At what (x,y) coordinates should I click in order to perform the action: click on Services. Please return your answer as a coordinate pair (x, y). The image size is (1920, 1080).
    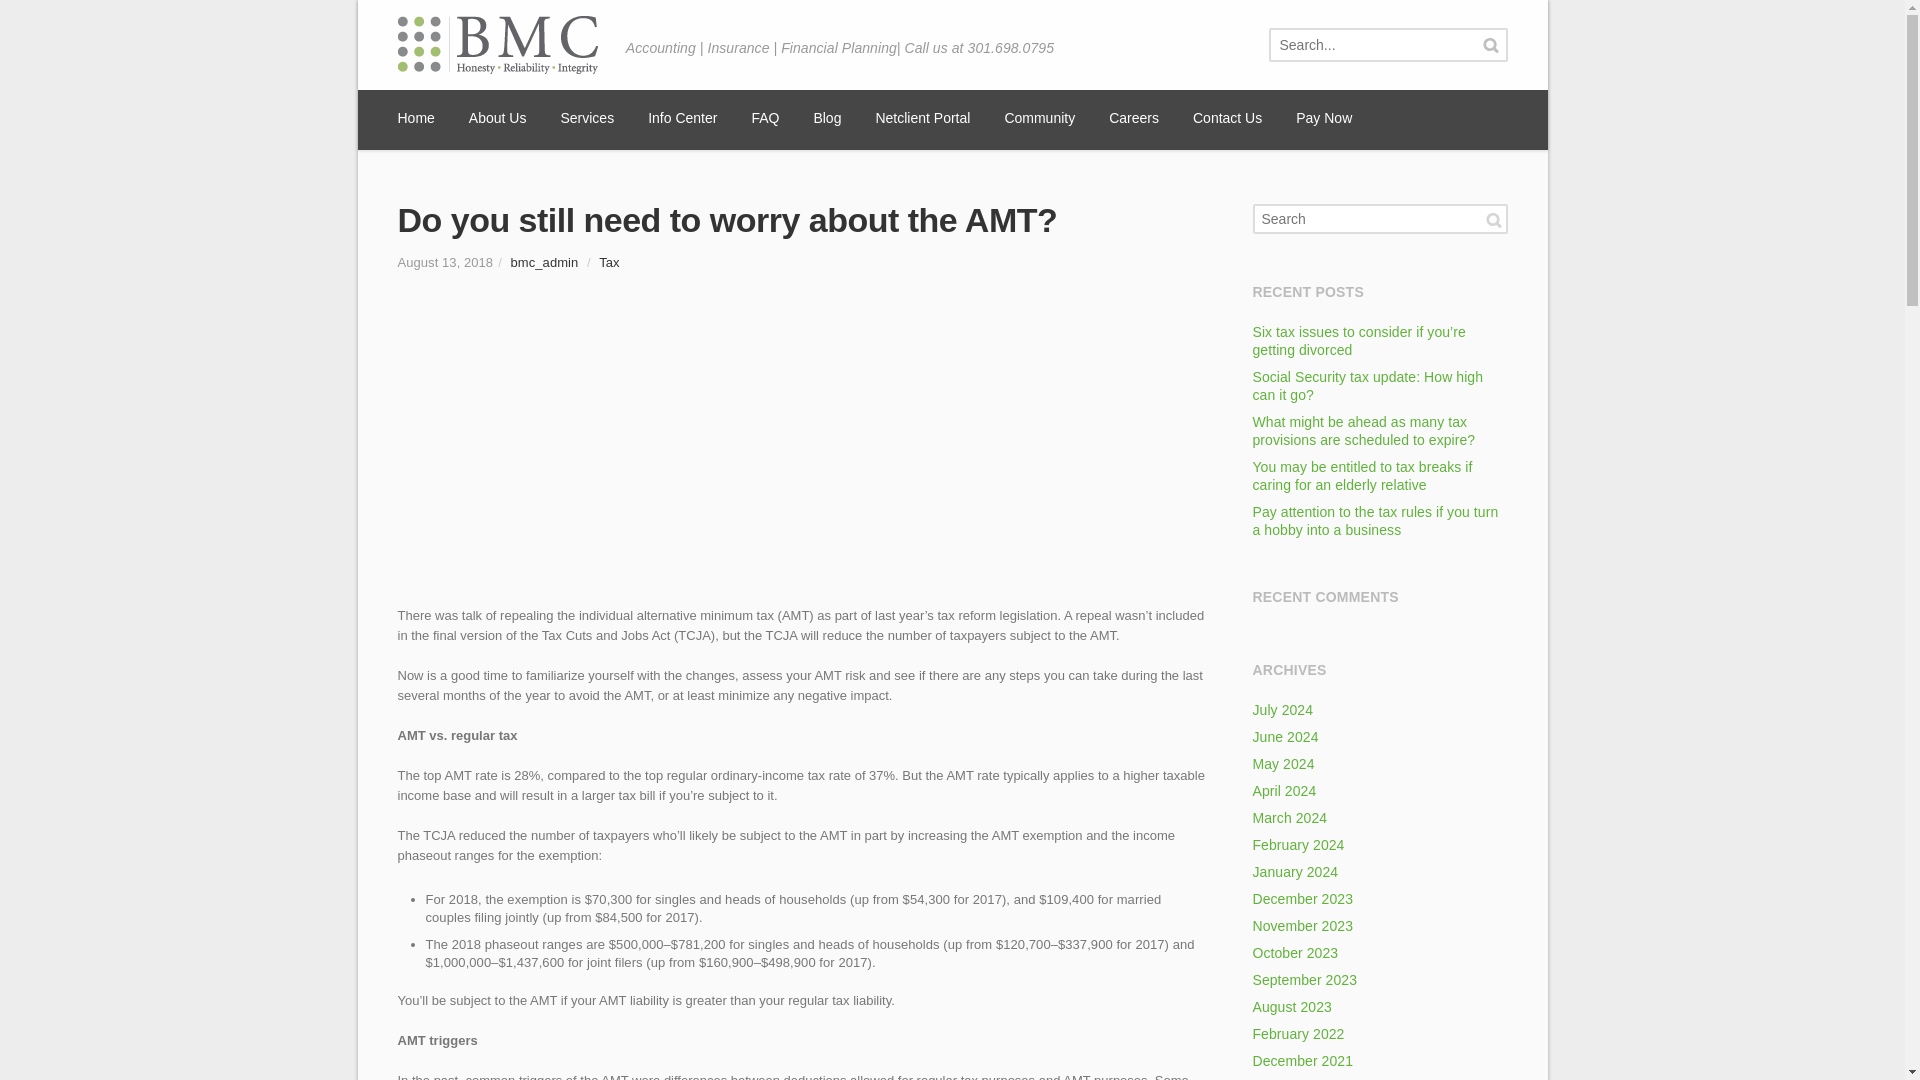
    Looking at the image, I should click on (587, 120).